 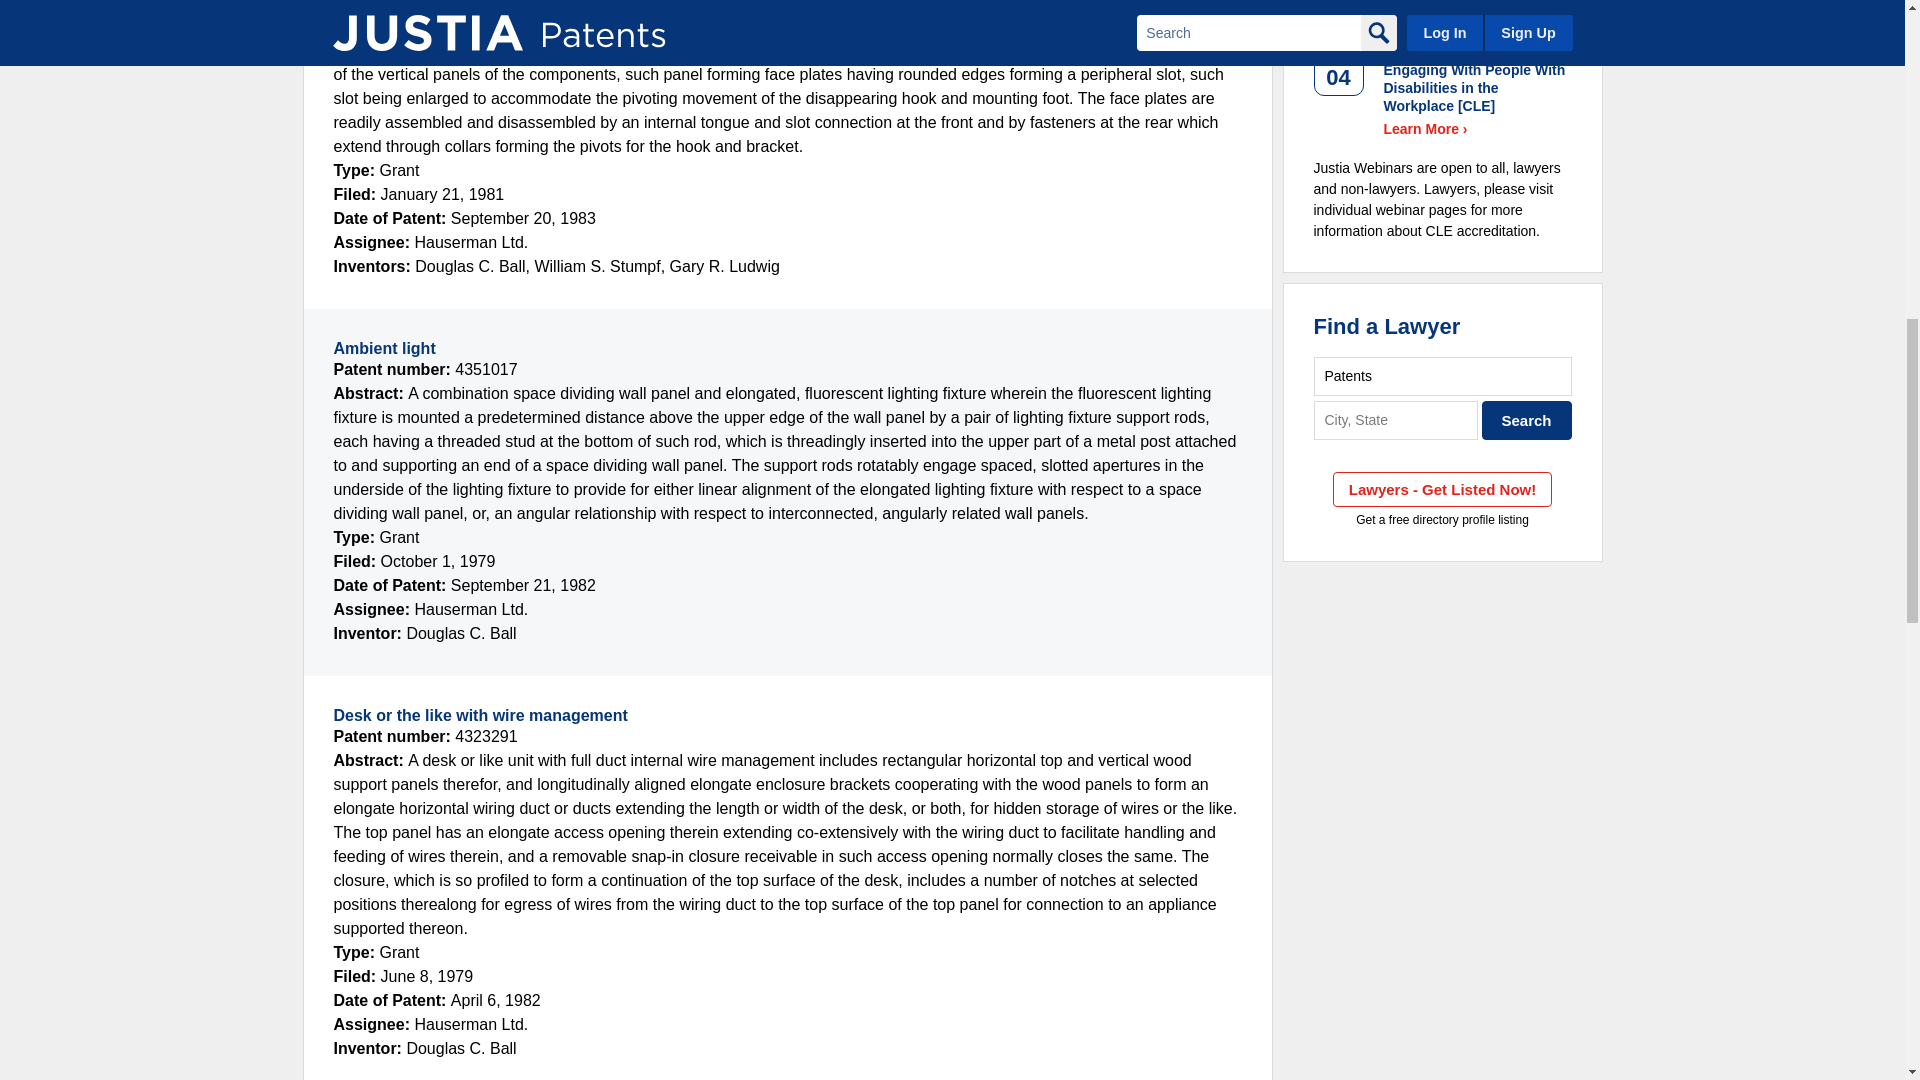 I want to click on Desk or the like with wire management, so click(x=480, y=715).